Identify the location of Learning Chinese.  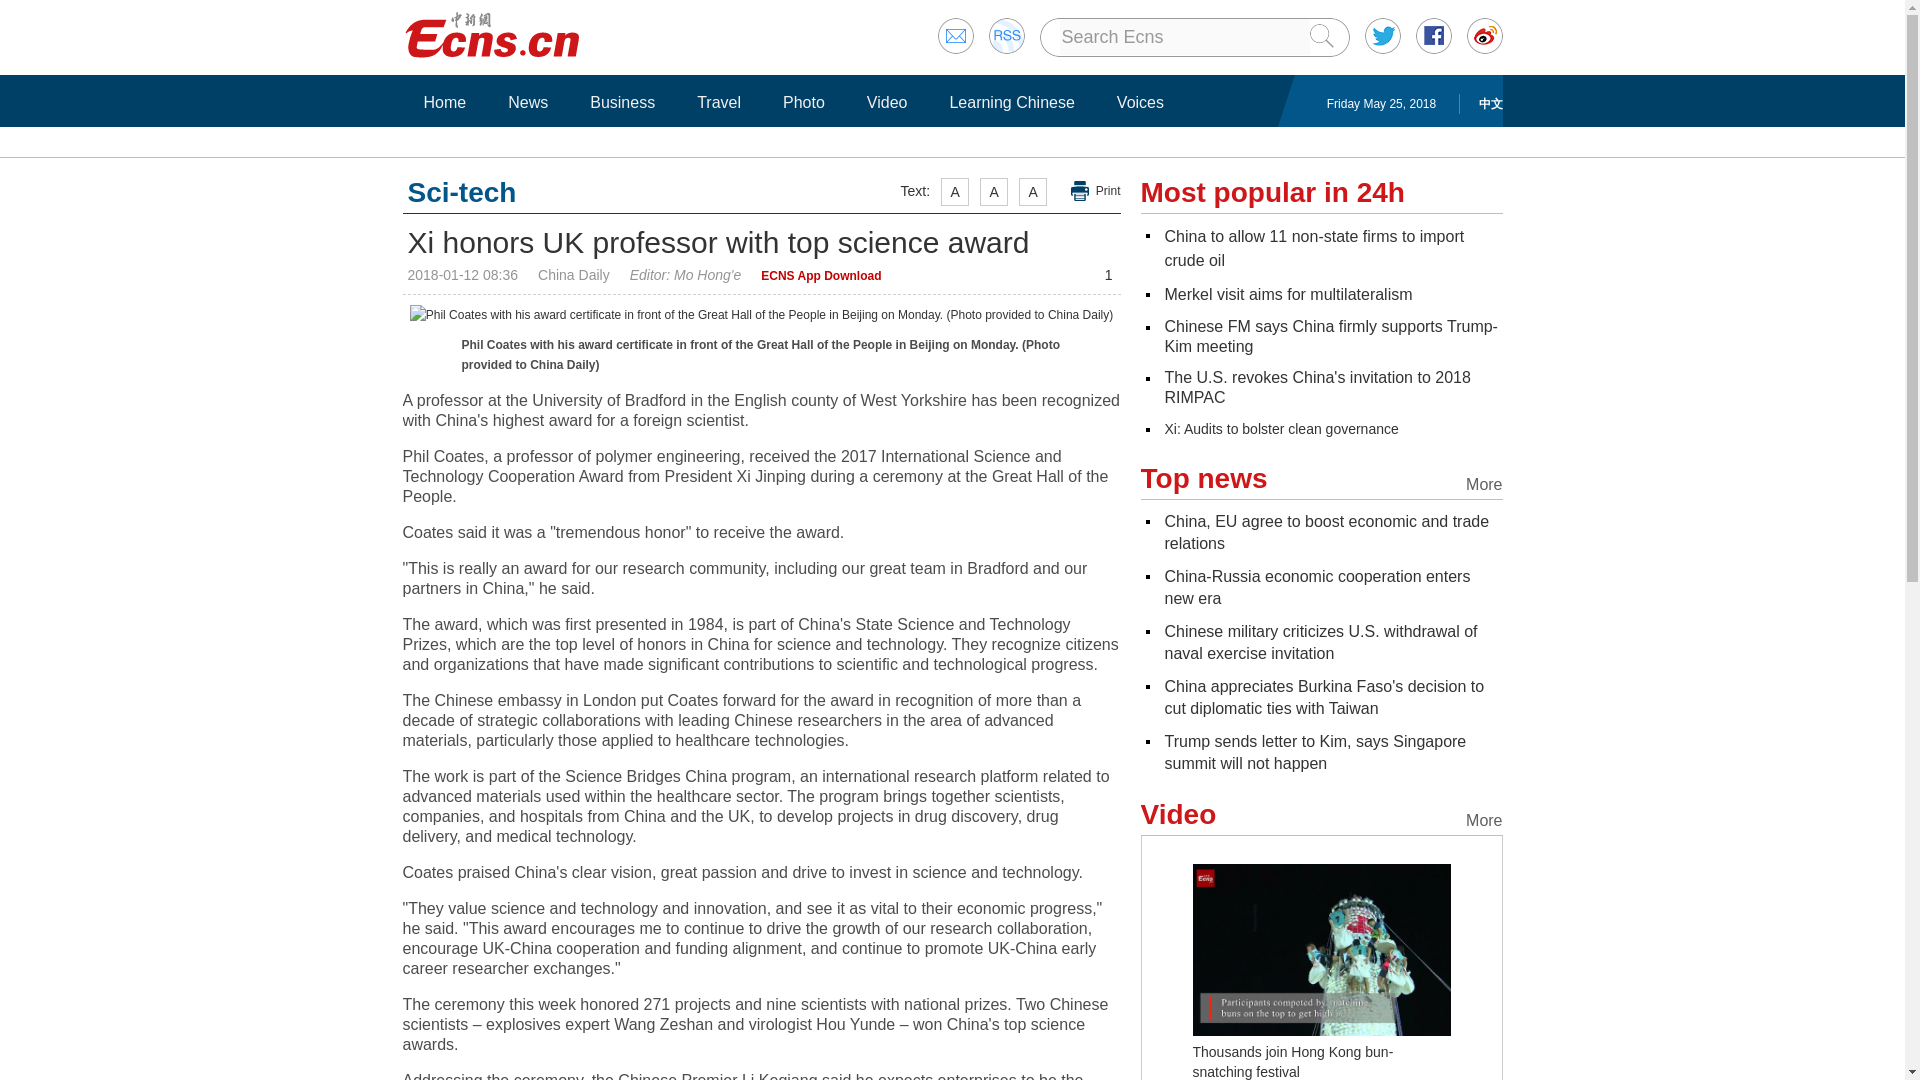
(1011, 102).